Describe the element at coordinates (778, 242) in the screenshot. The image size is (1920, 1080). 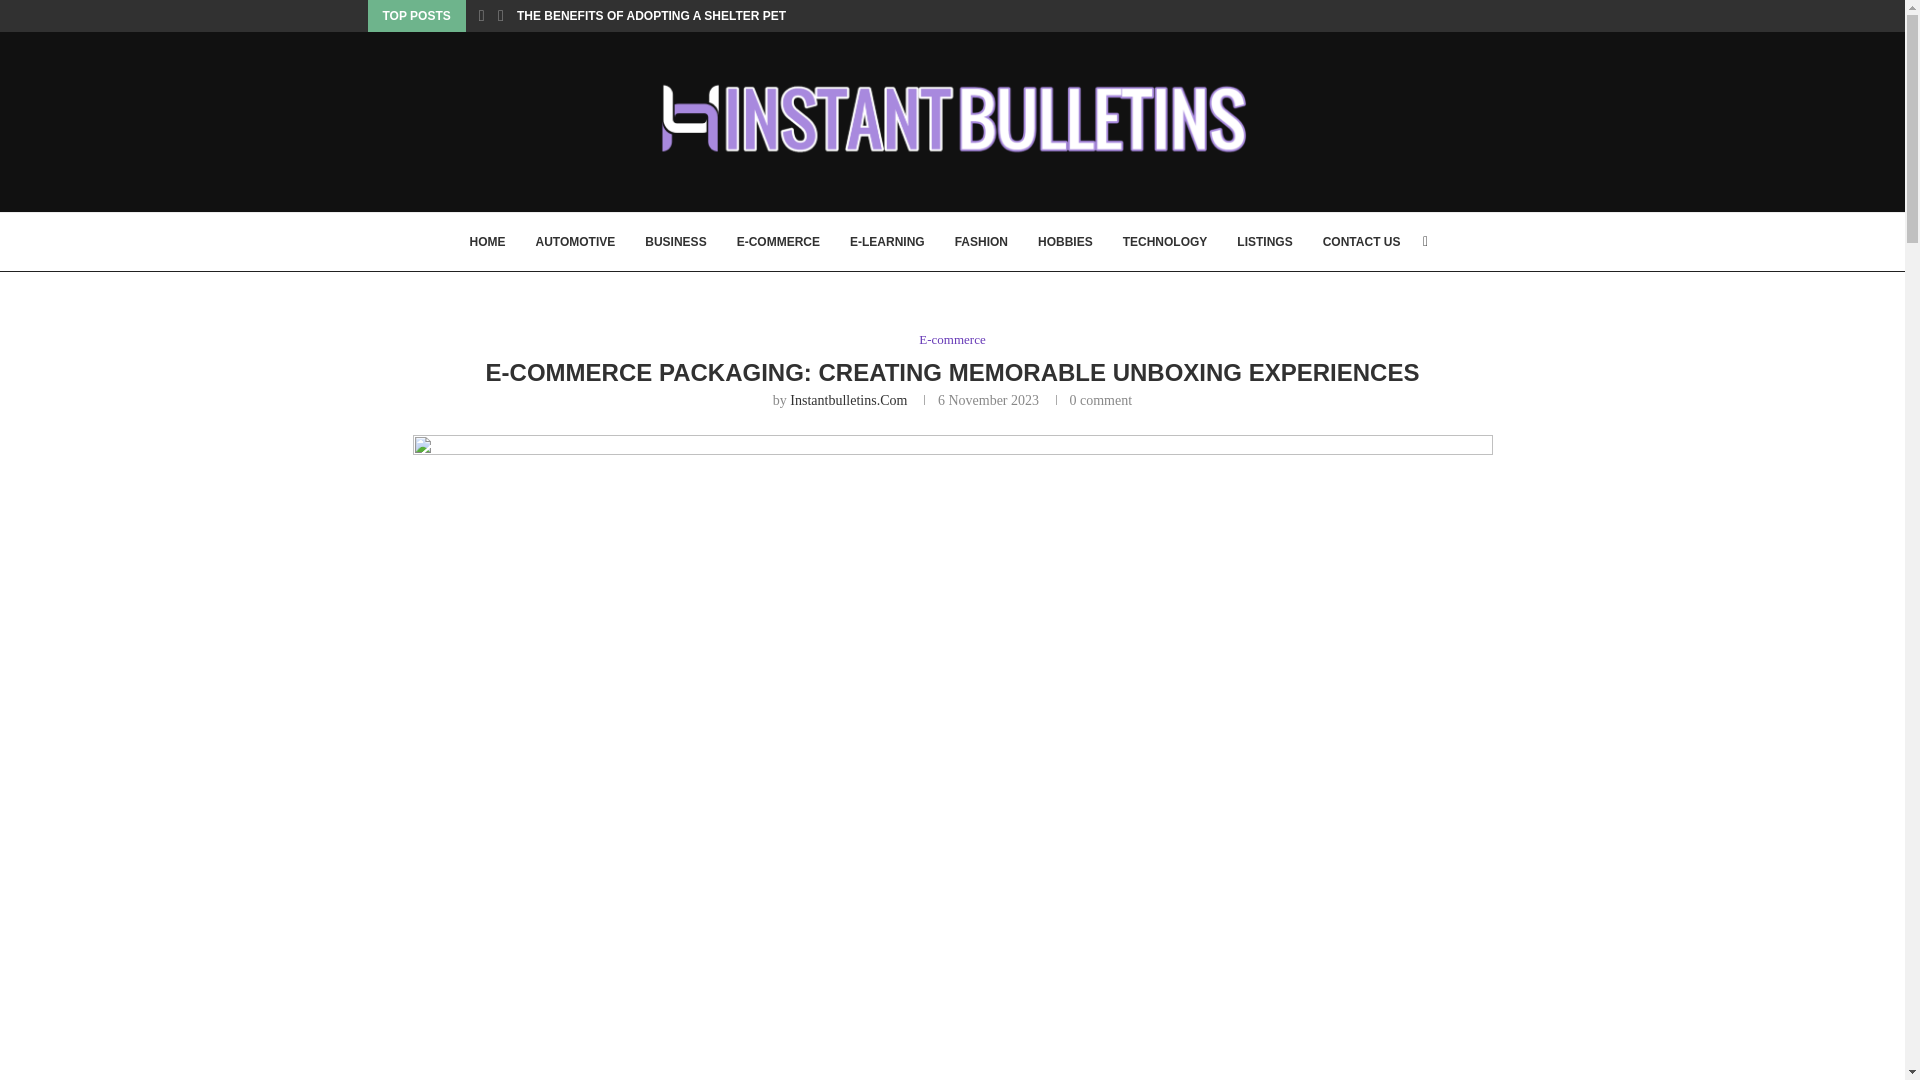
I see `E-COMMERCE` at that location.